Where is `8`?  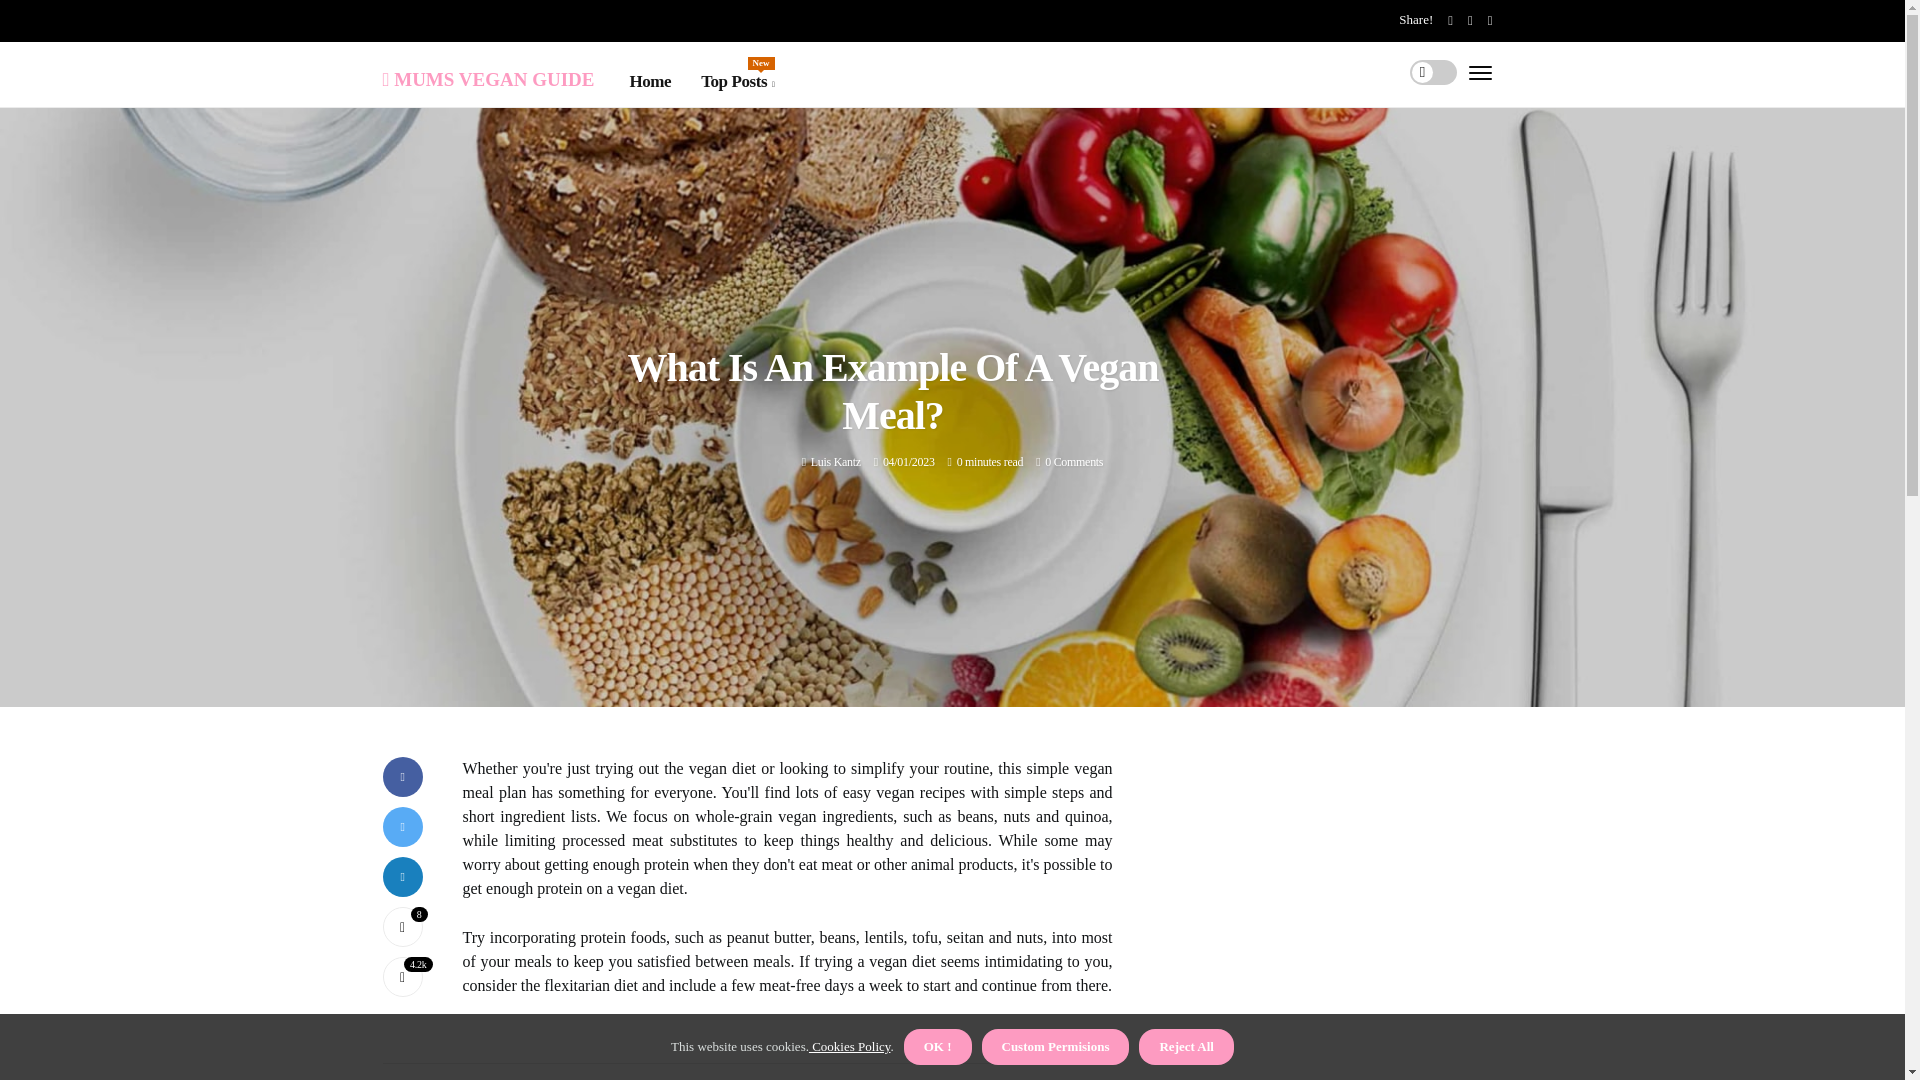
8 is located at coordinates (835, 461).